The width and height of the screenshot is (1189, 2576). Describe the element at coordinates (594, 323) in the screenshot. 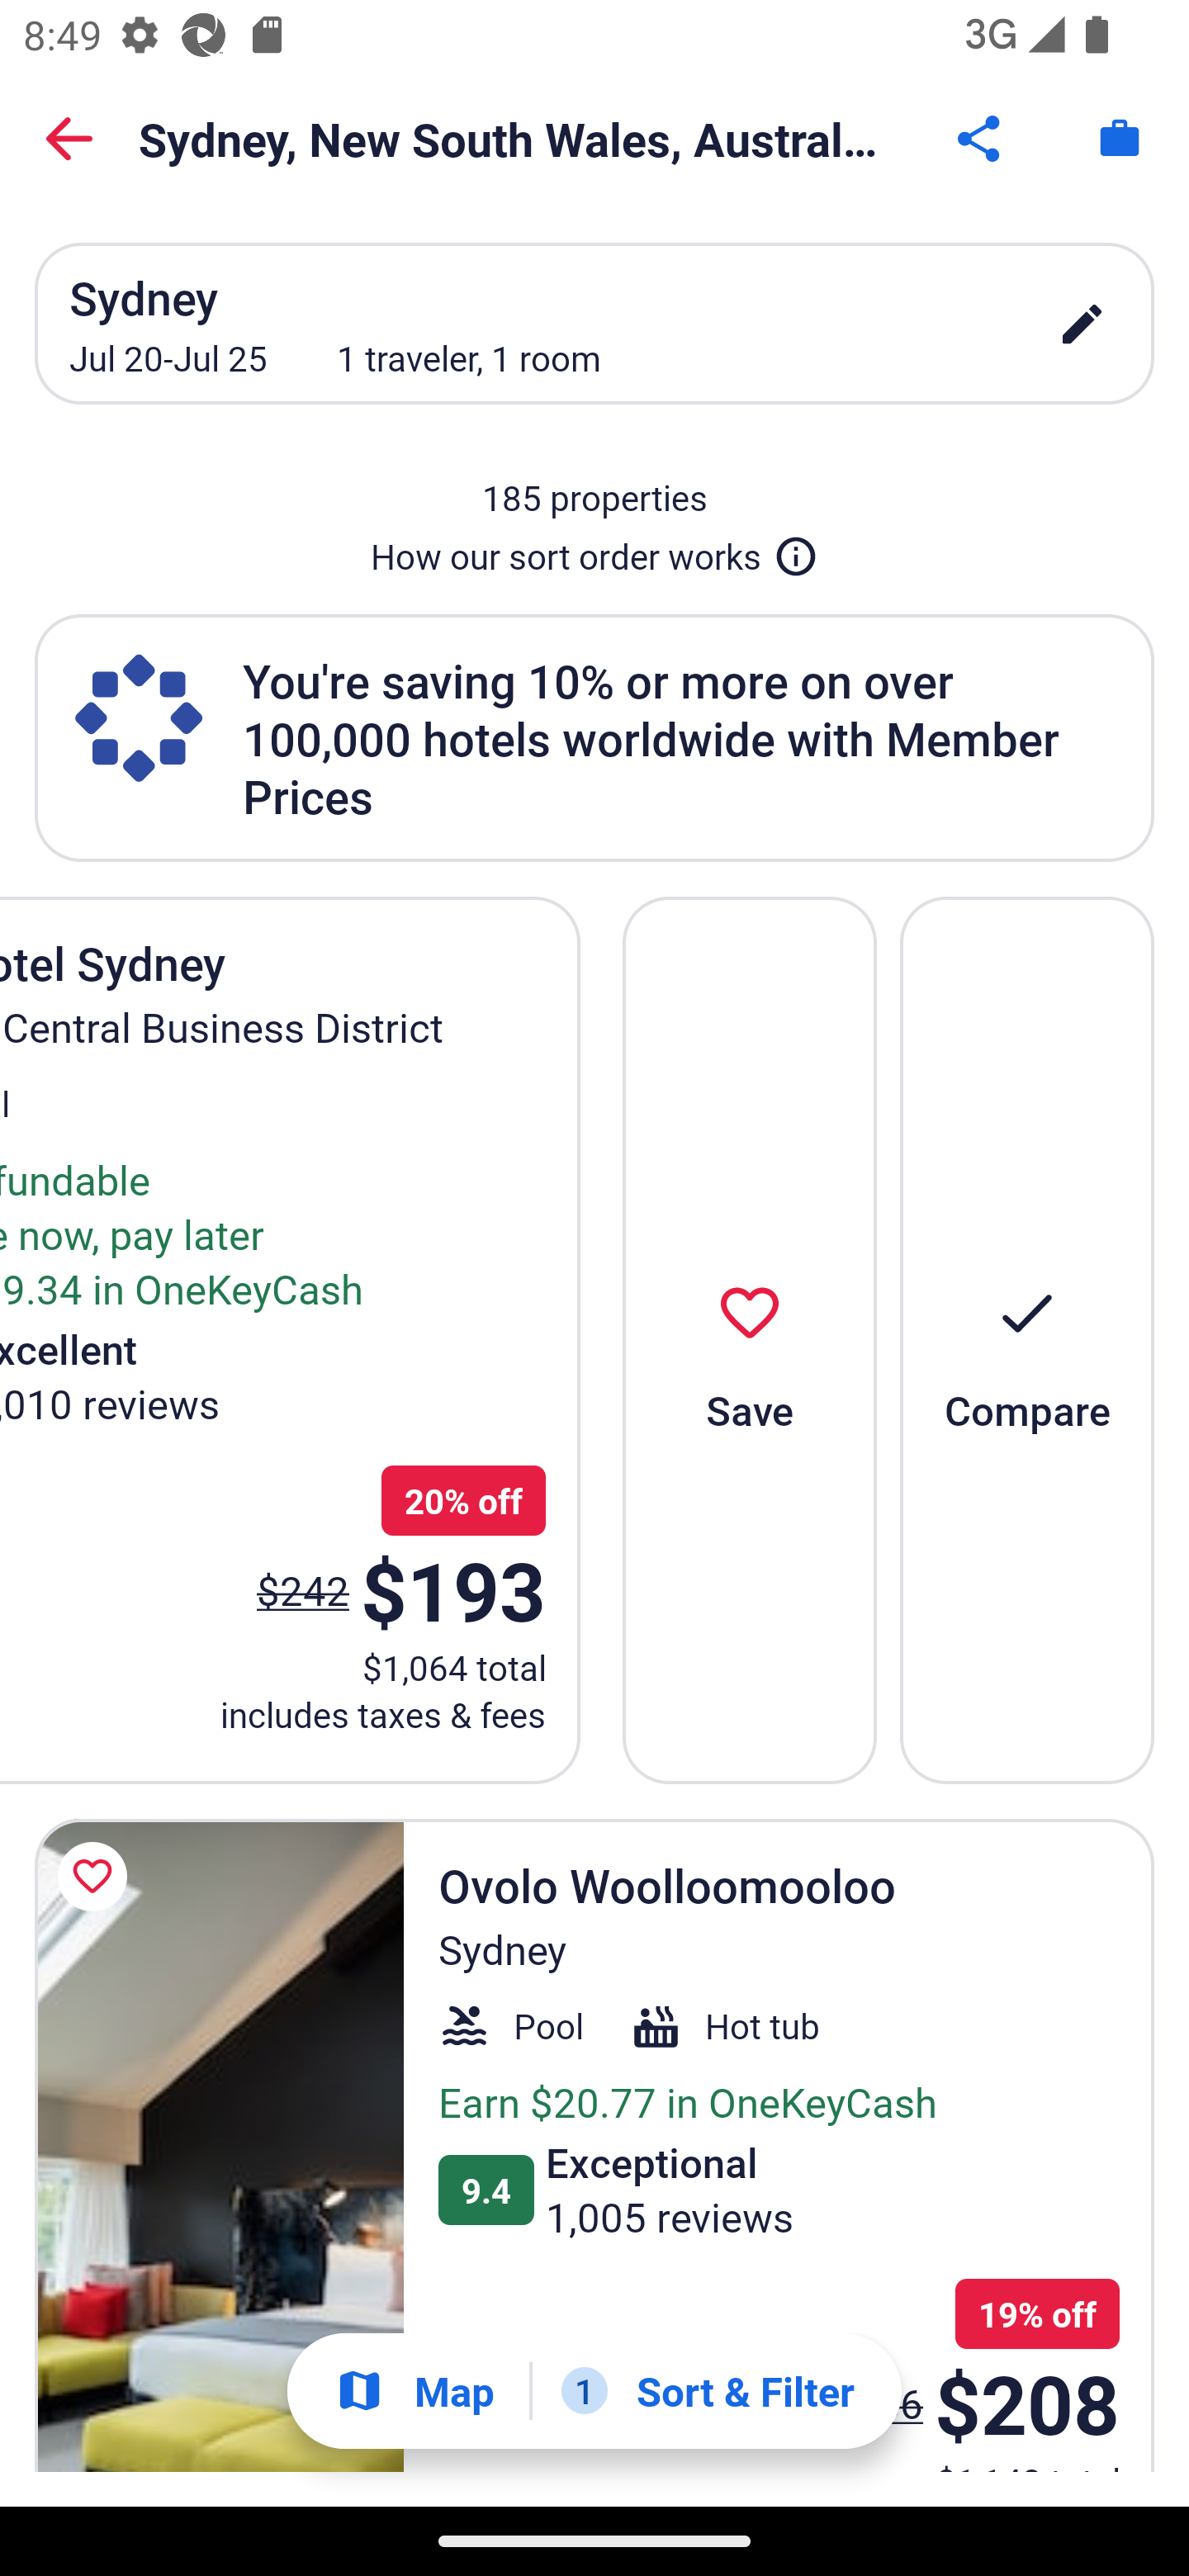

I see `Sydney Jul 20-Jul 25 1 traveler, 1 room edit` at that location.